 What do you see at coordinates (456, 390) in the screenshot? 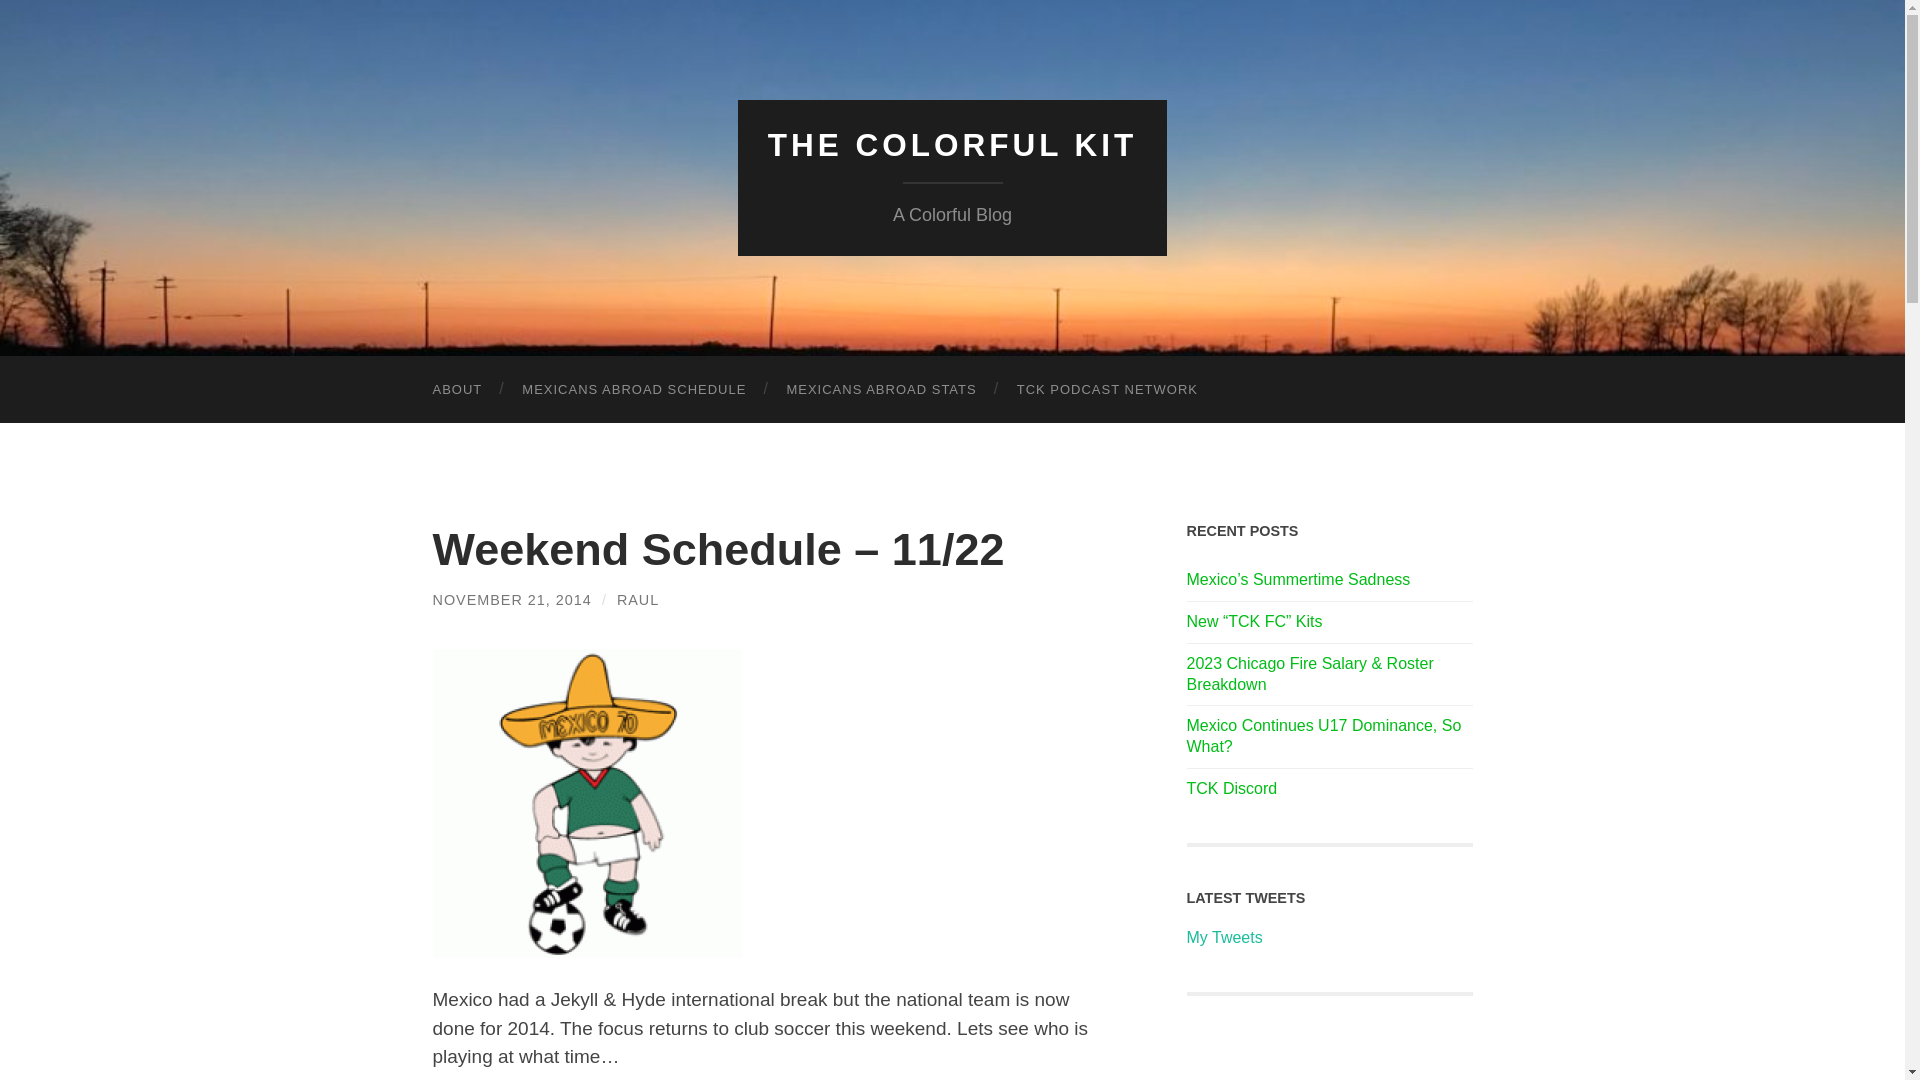
I see `ABOUT` at bounding box center [456, 390].